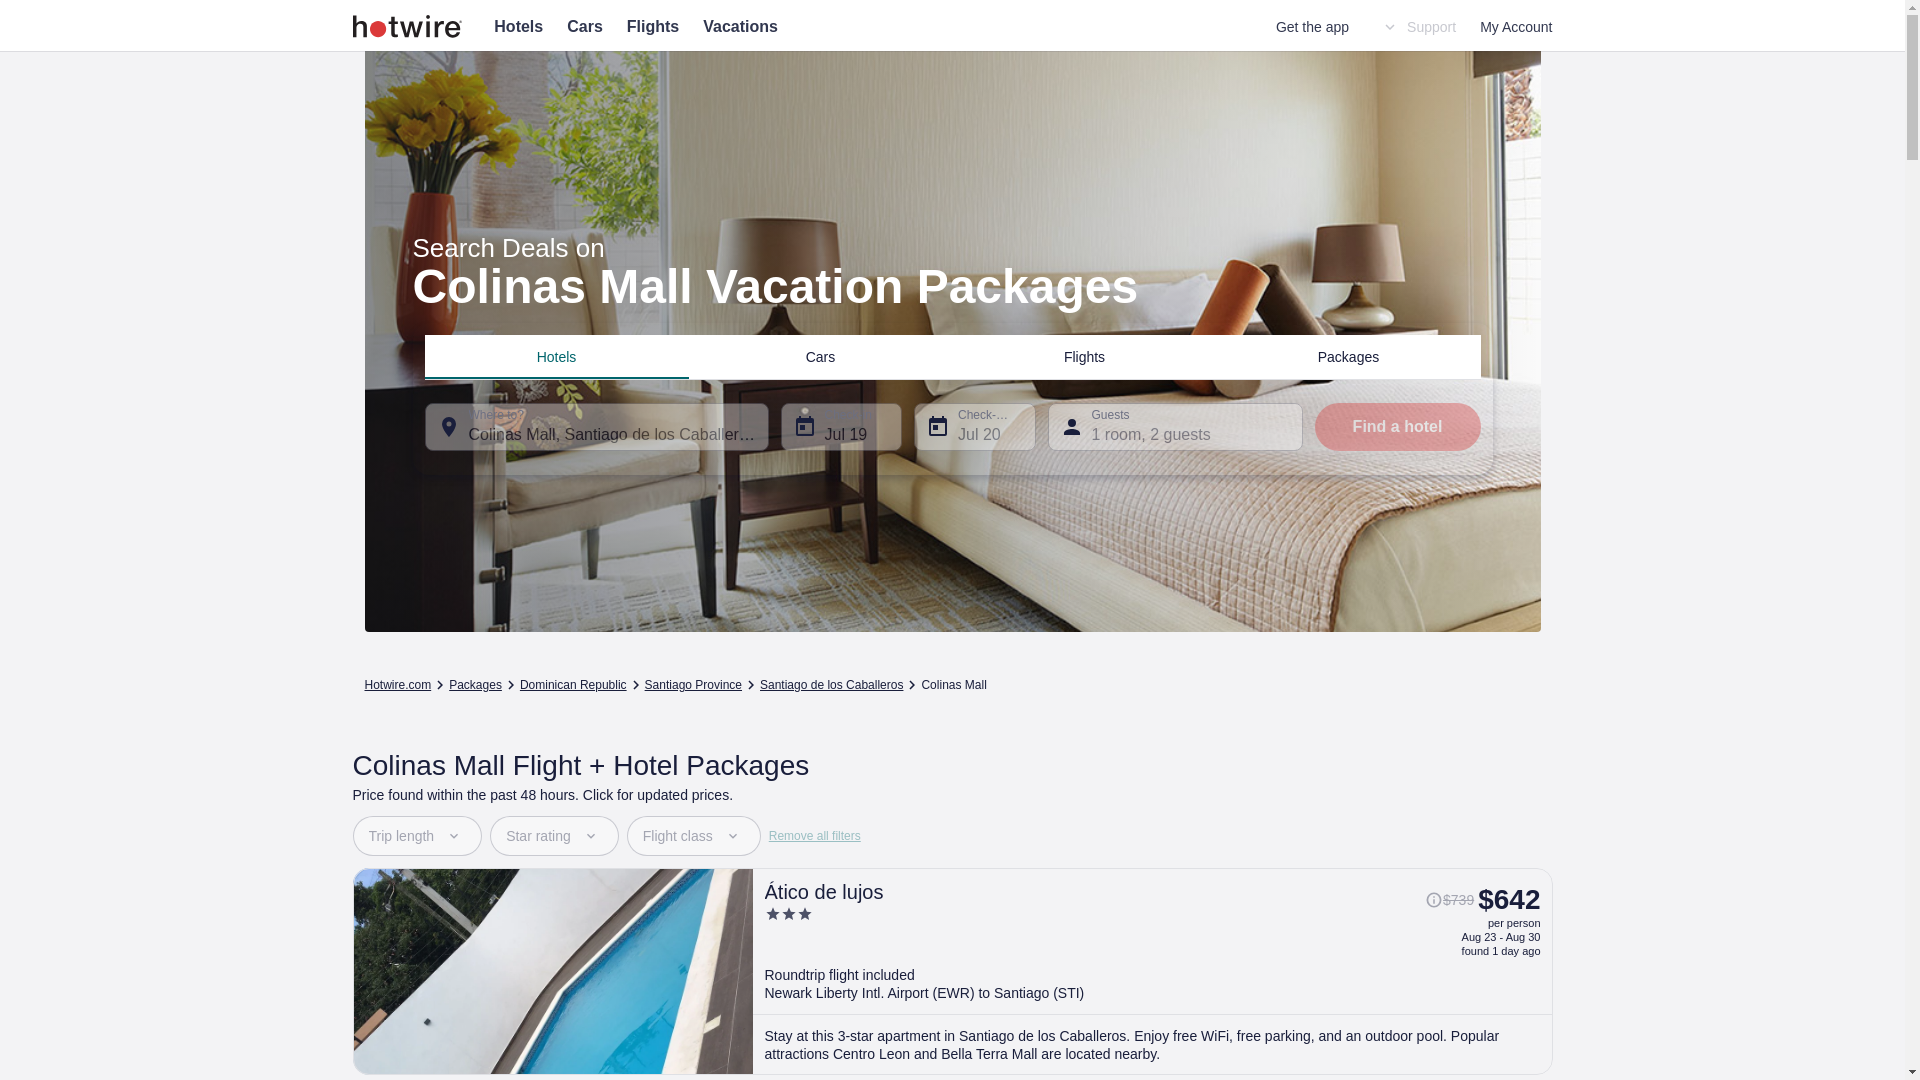  What do you see at coordinates (416, 836) in the screenshot?
I see `Trip length` at bounding box center [416, 836].